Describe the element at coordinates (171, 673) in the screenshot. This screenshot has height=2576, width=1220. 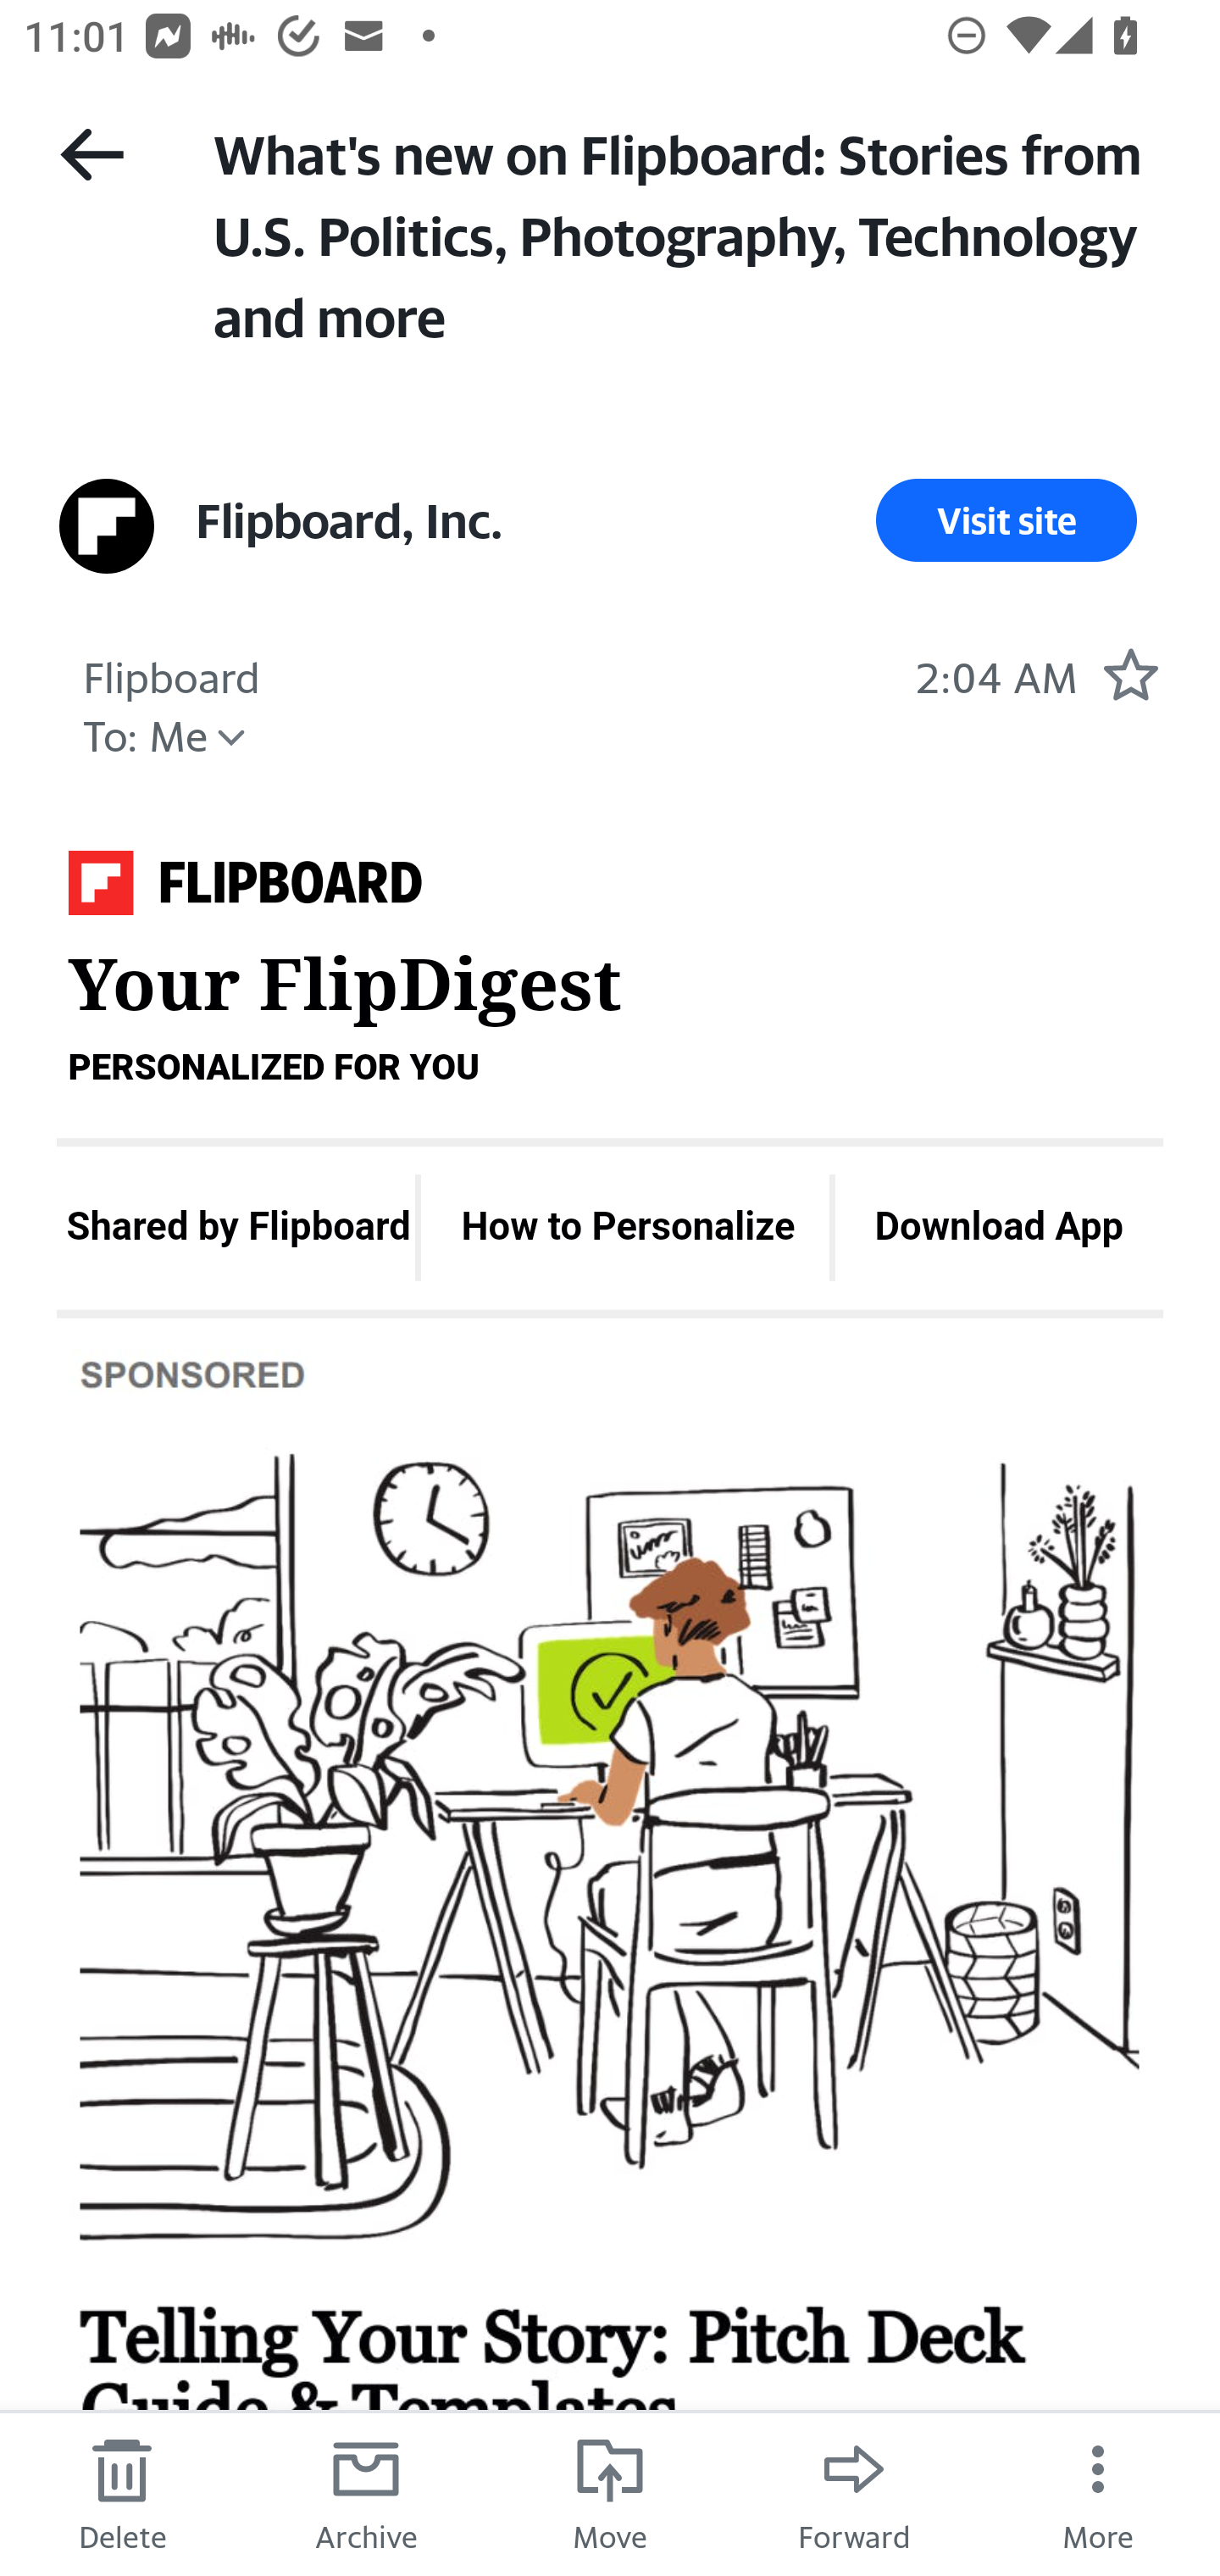
I see `Flipboard Sender Flipboard` at that location.